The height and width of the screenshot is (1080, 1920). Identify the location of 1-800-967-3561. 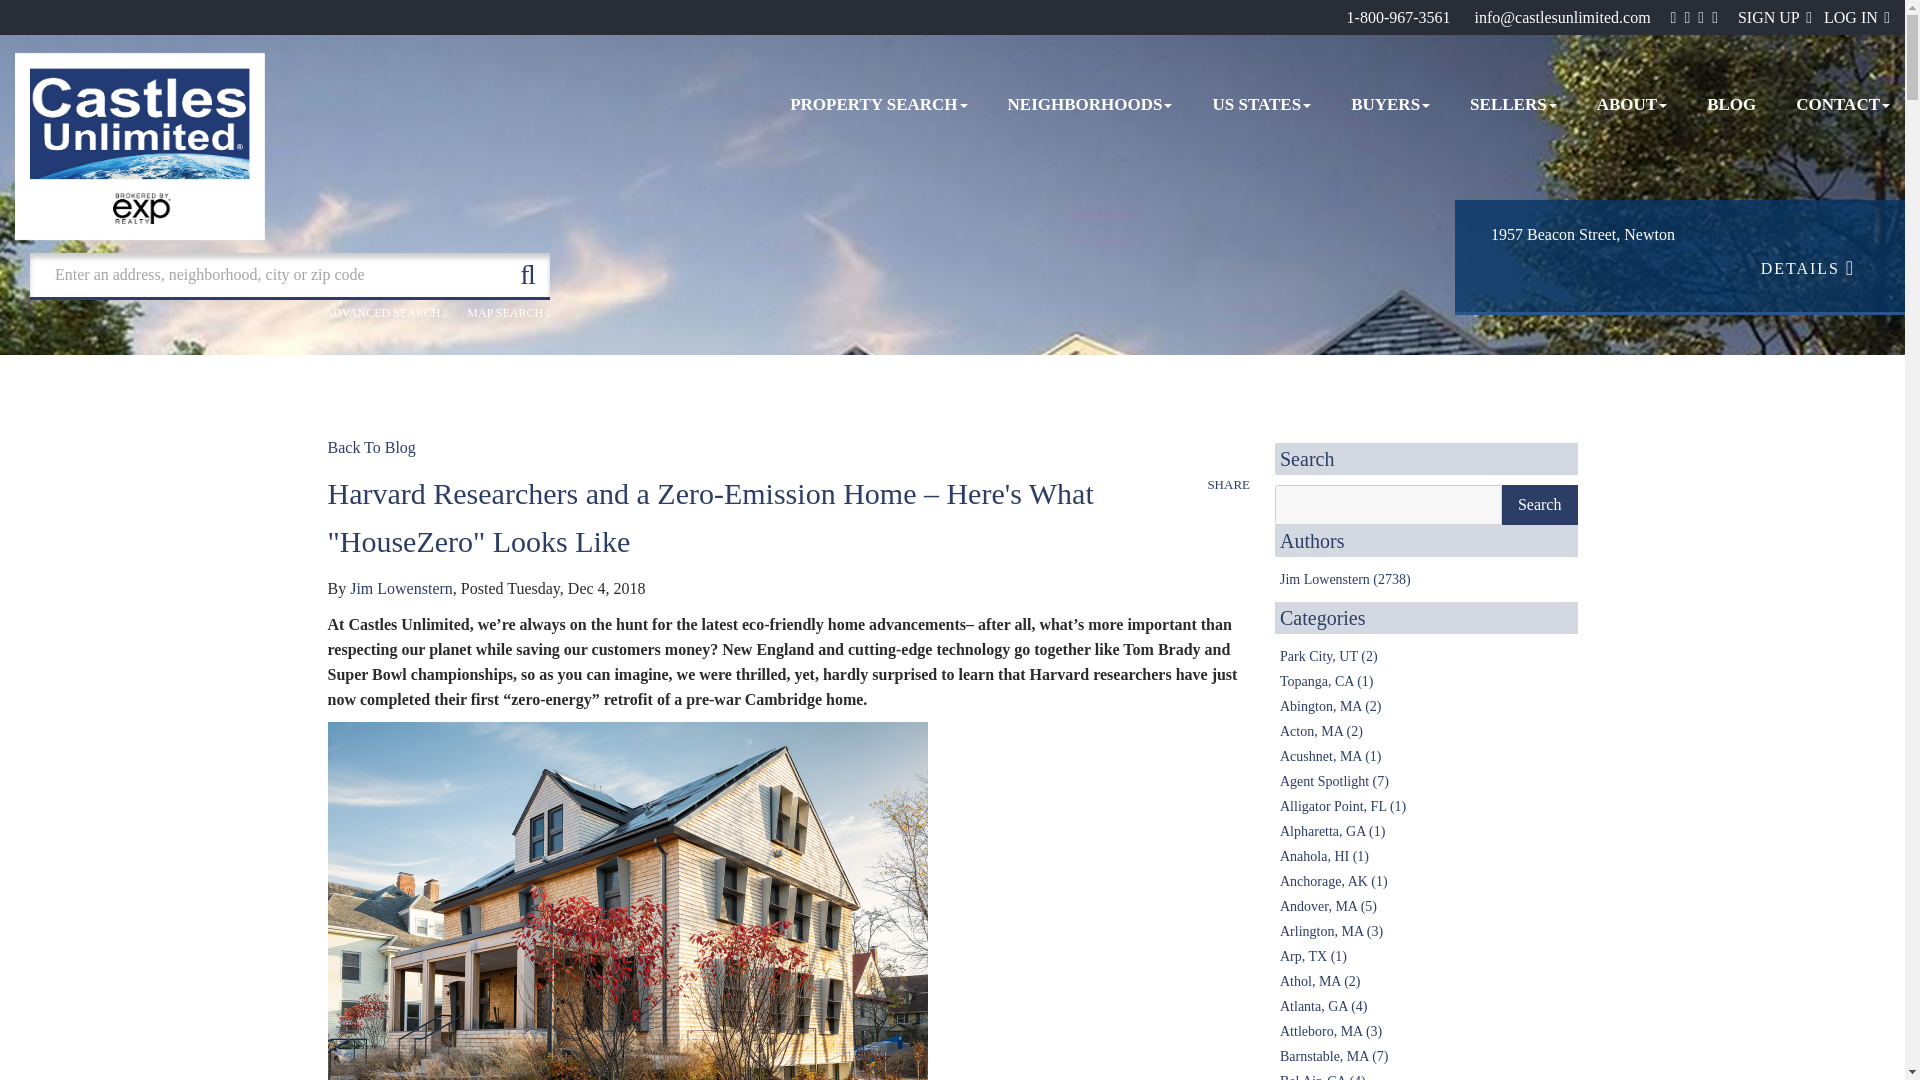
(1399, 16).